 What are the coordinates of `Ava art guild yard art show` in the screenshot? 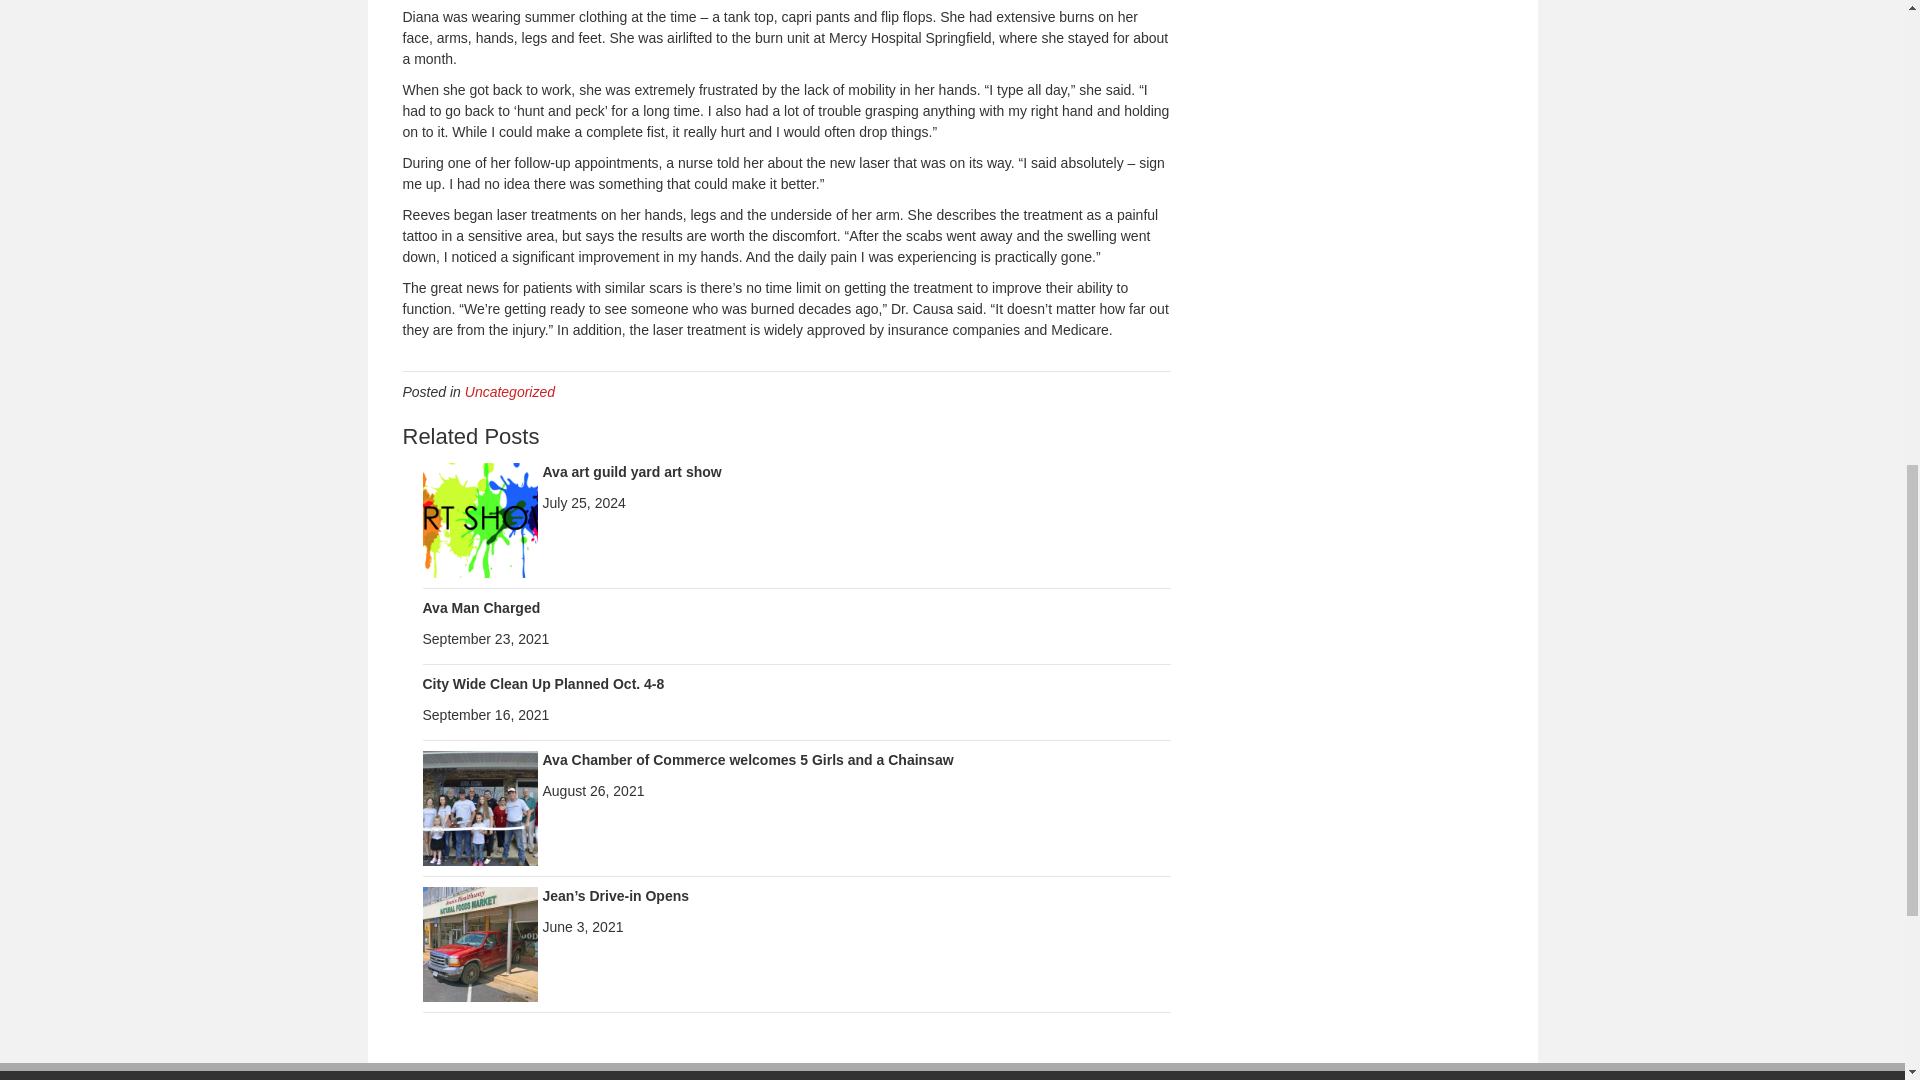 It's located at (631, 472).